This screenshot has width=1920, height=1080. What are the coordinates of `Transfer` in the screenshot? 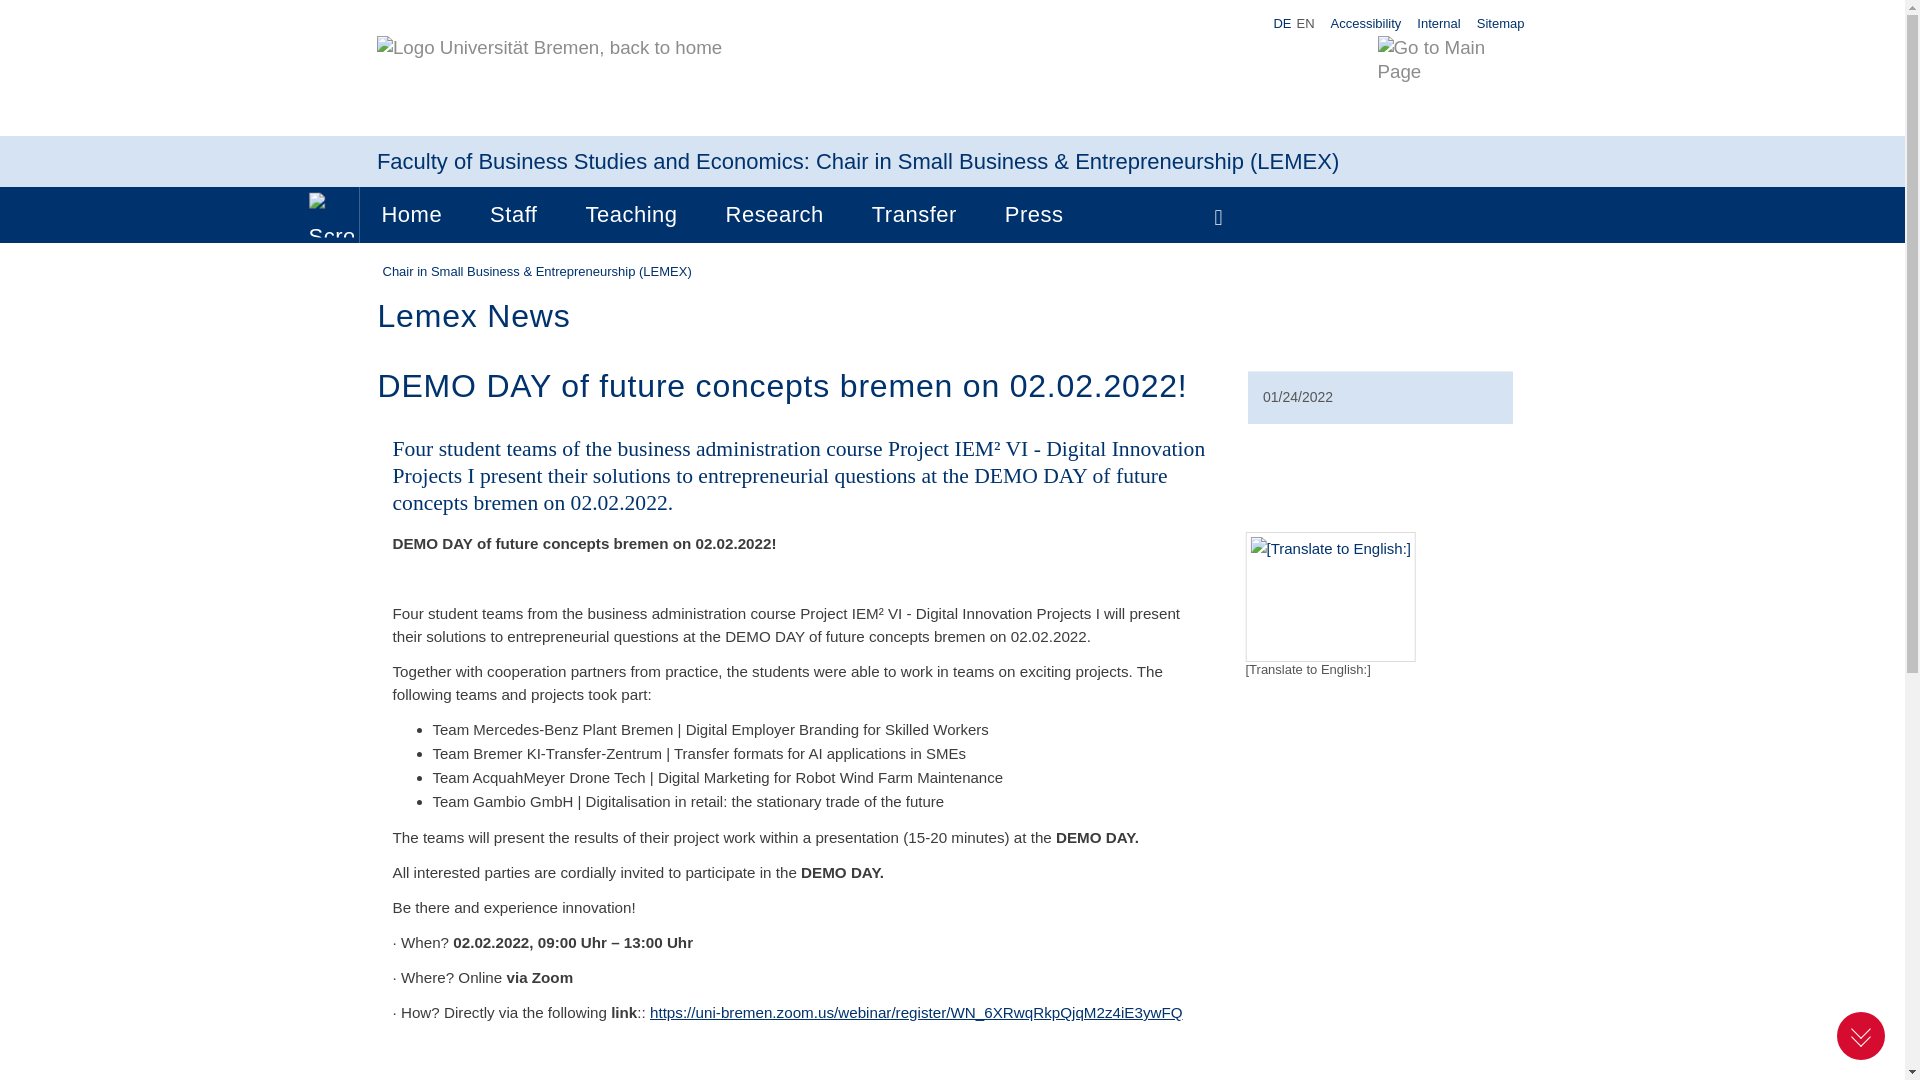 It's located at (914, 214).